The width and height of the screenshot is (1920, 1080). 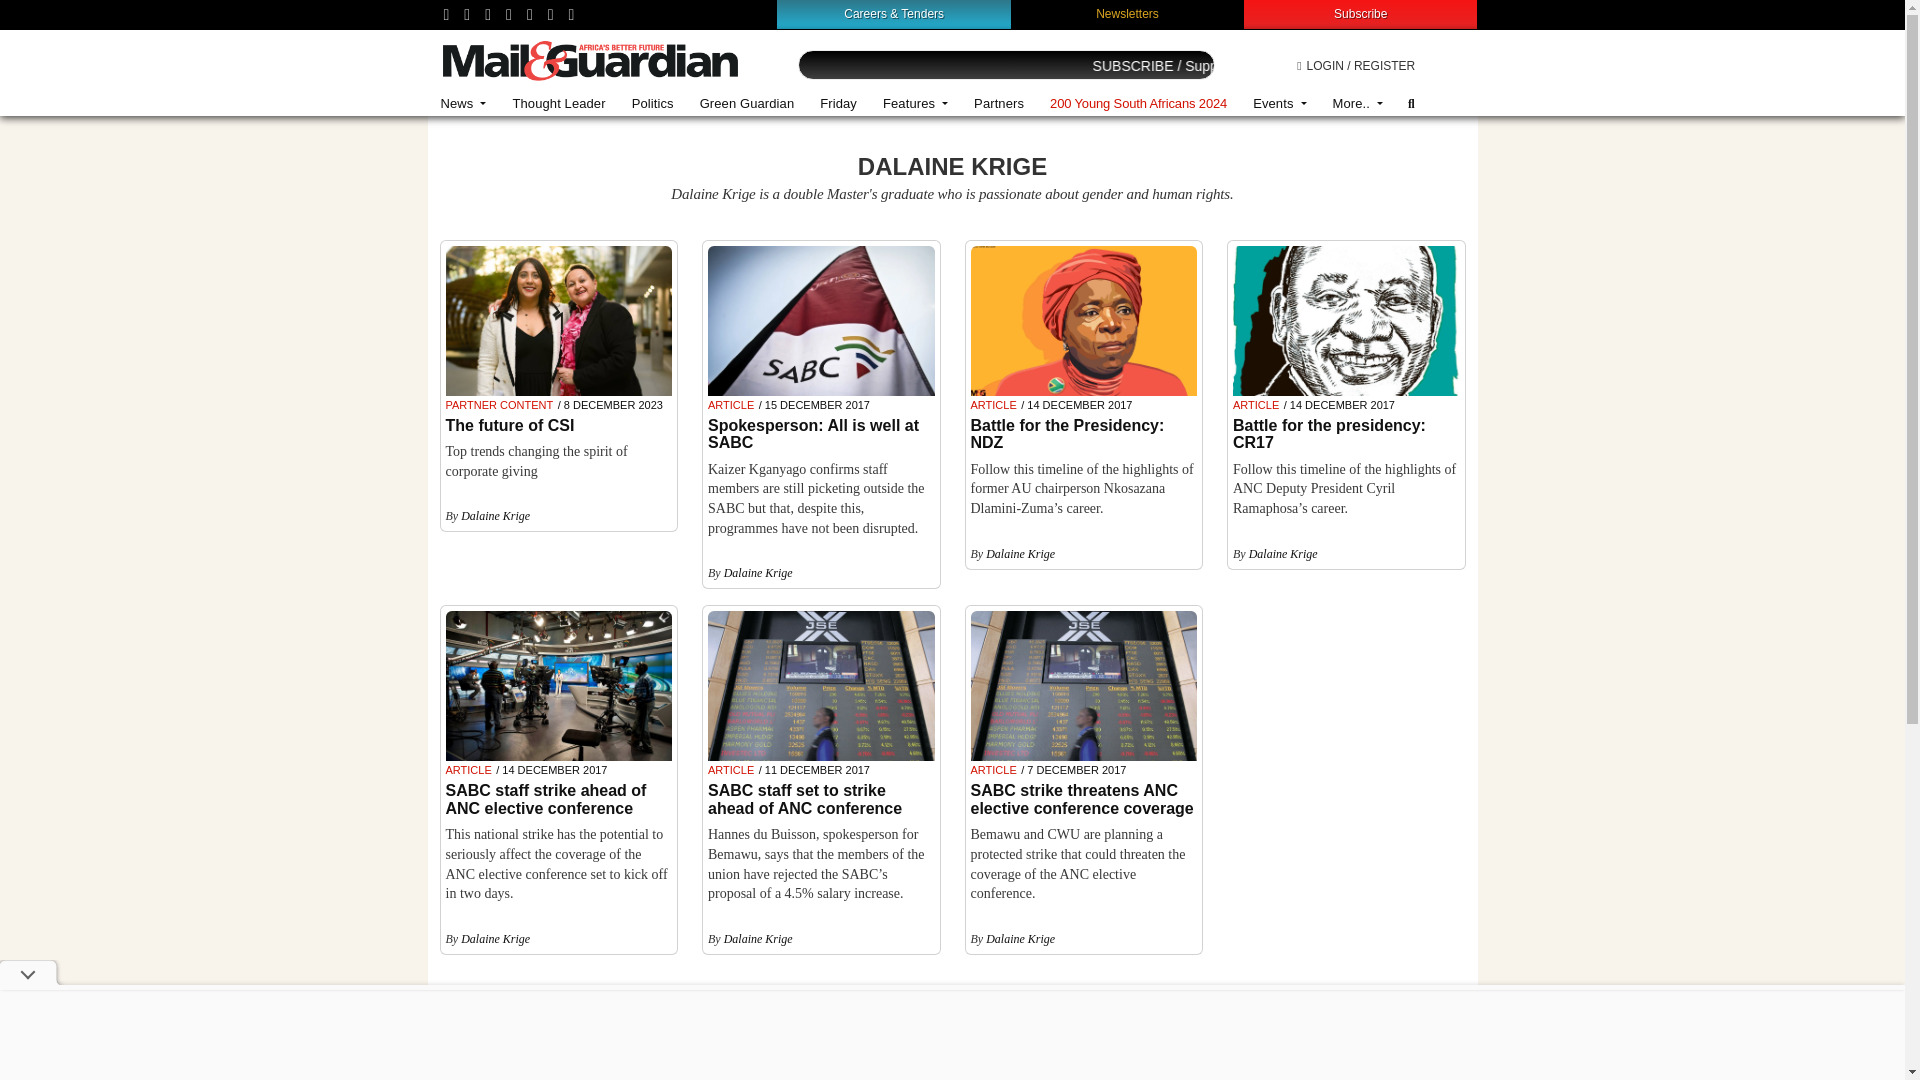 I want to click on Newsletters, so click(x=1128, y=13).